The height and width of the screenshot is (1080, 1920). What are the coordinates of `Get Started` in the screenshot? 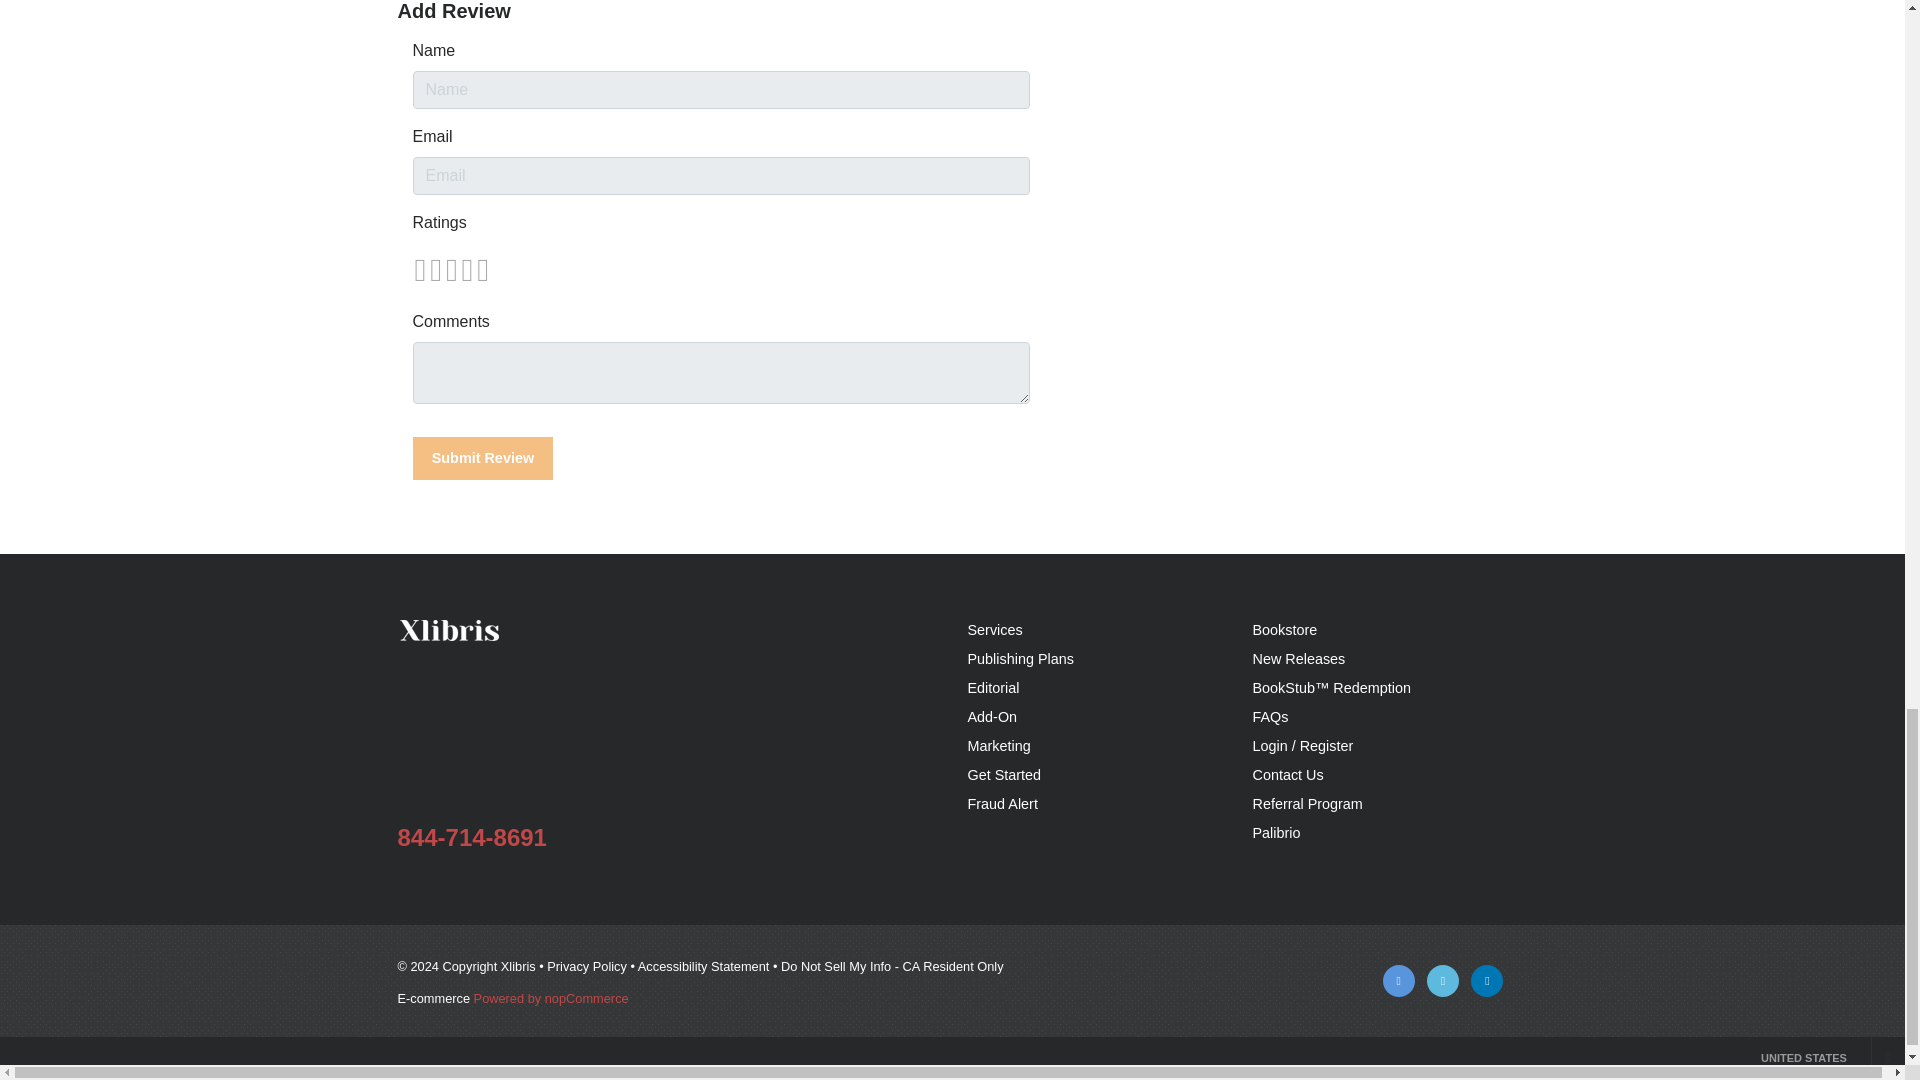 It's located at (1004, 774).